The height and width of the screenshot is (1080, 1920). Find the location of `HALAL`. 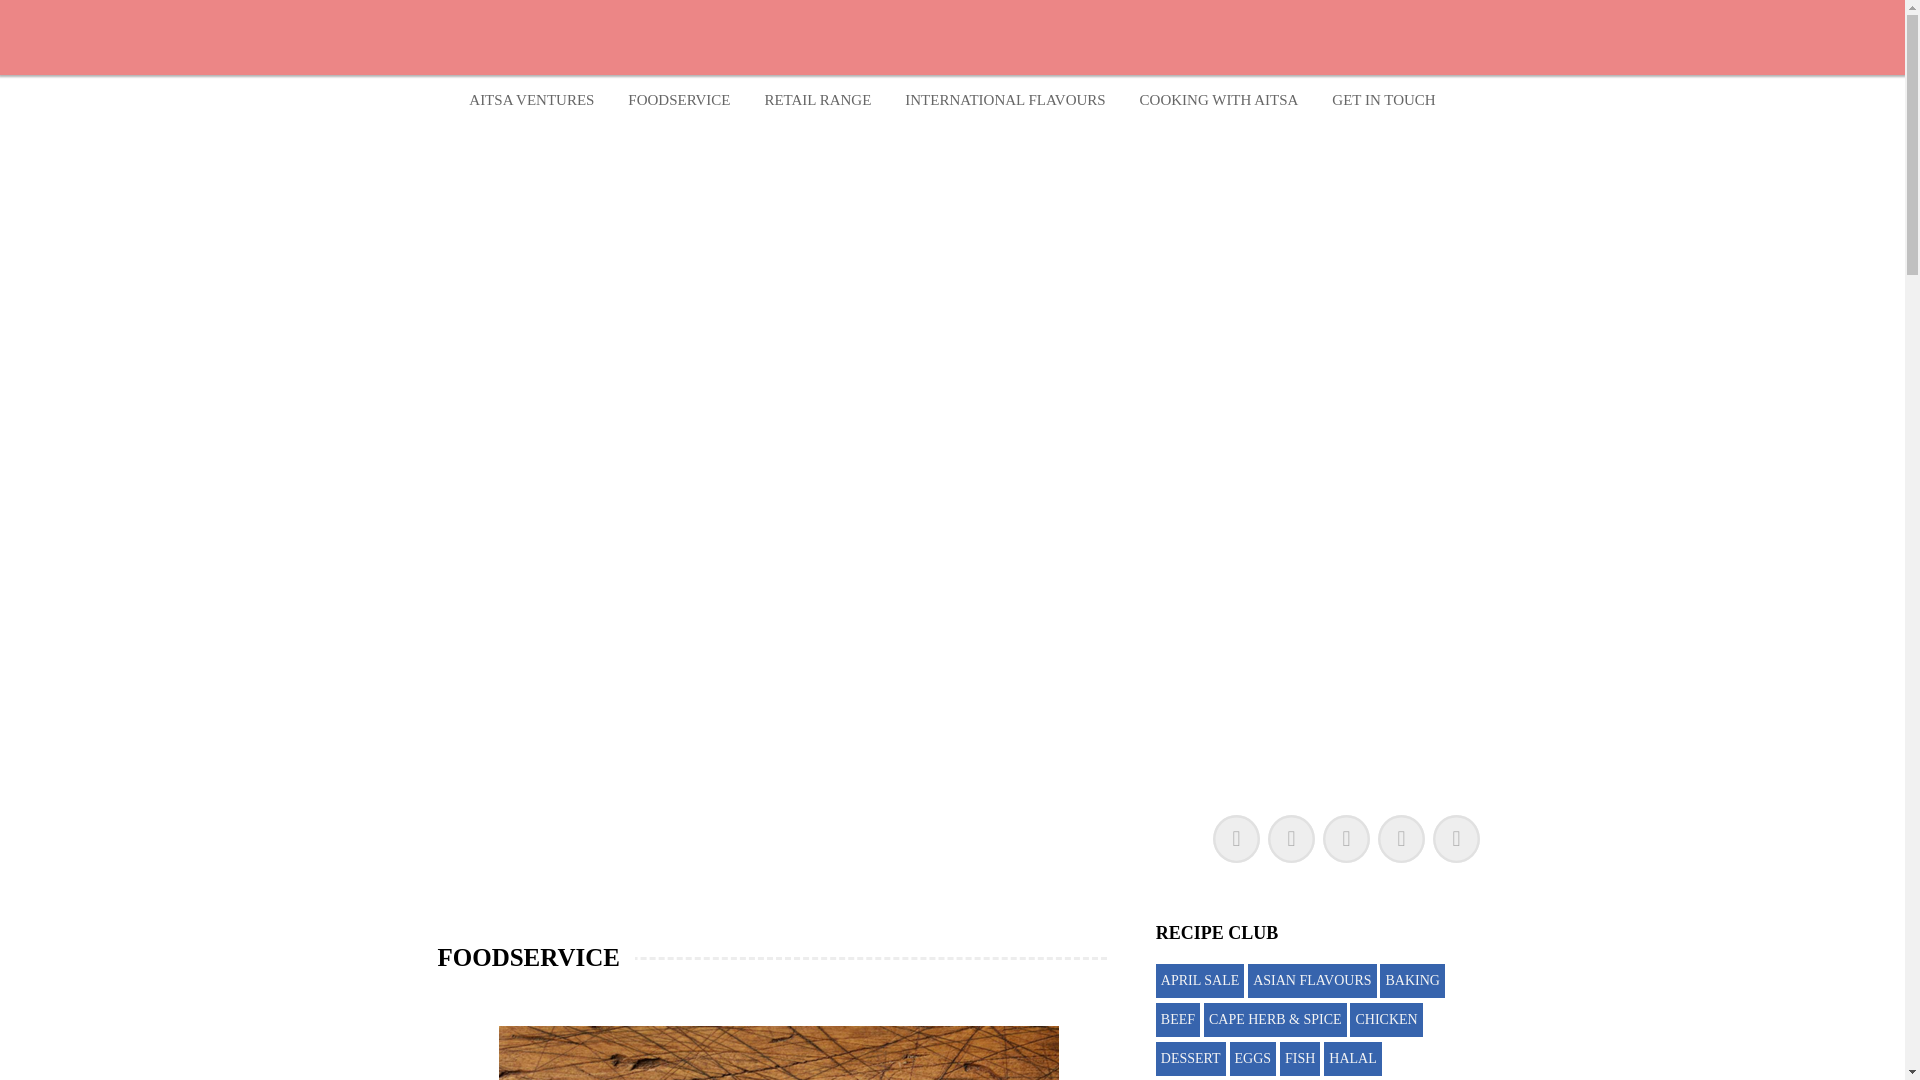

HALAL is located at coordinates (1352, 1058).